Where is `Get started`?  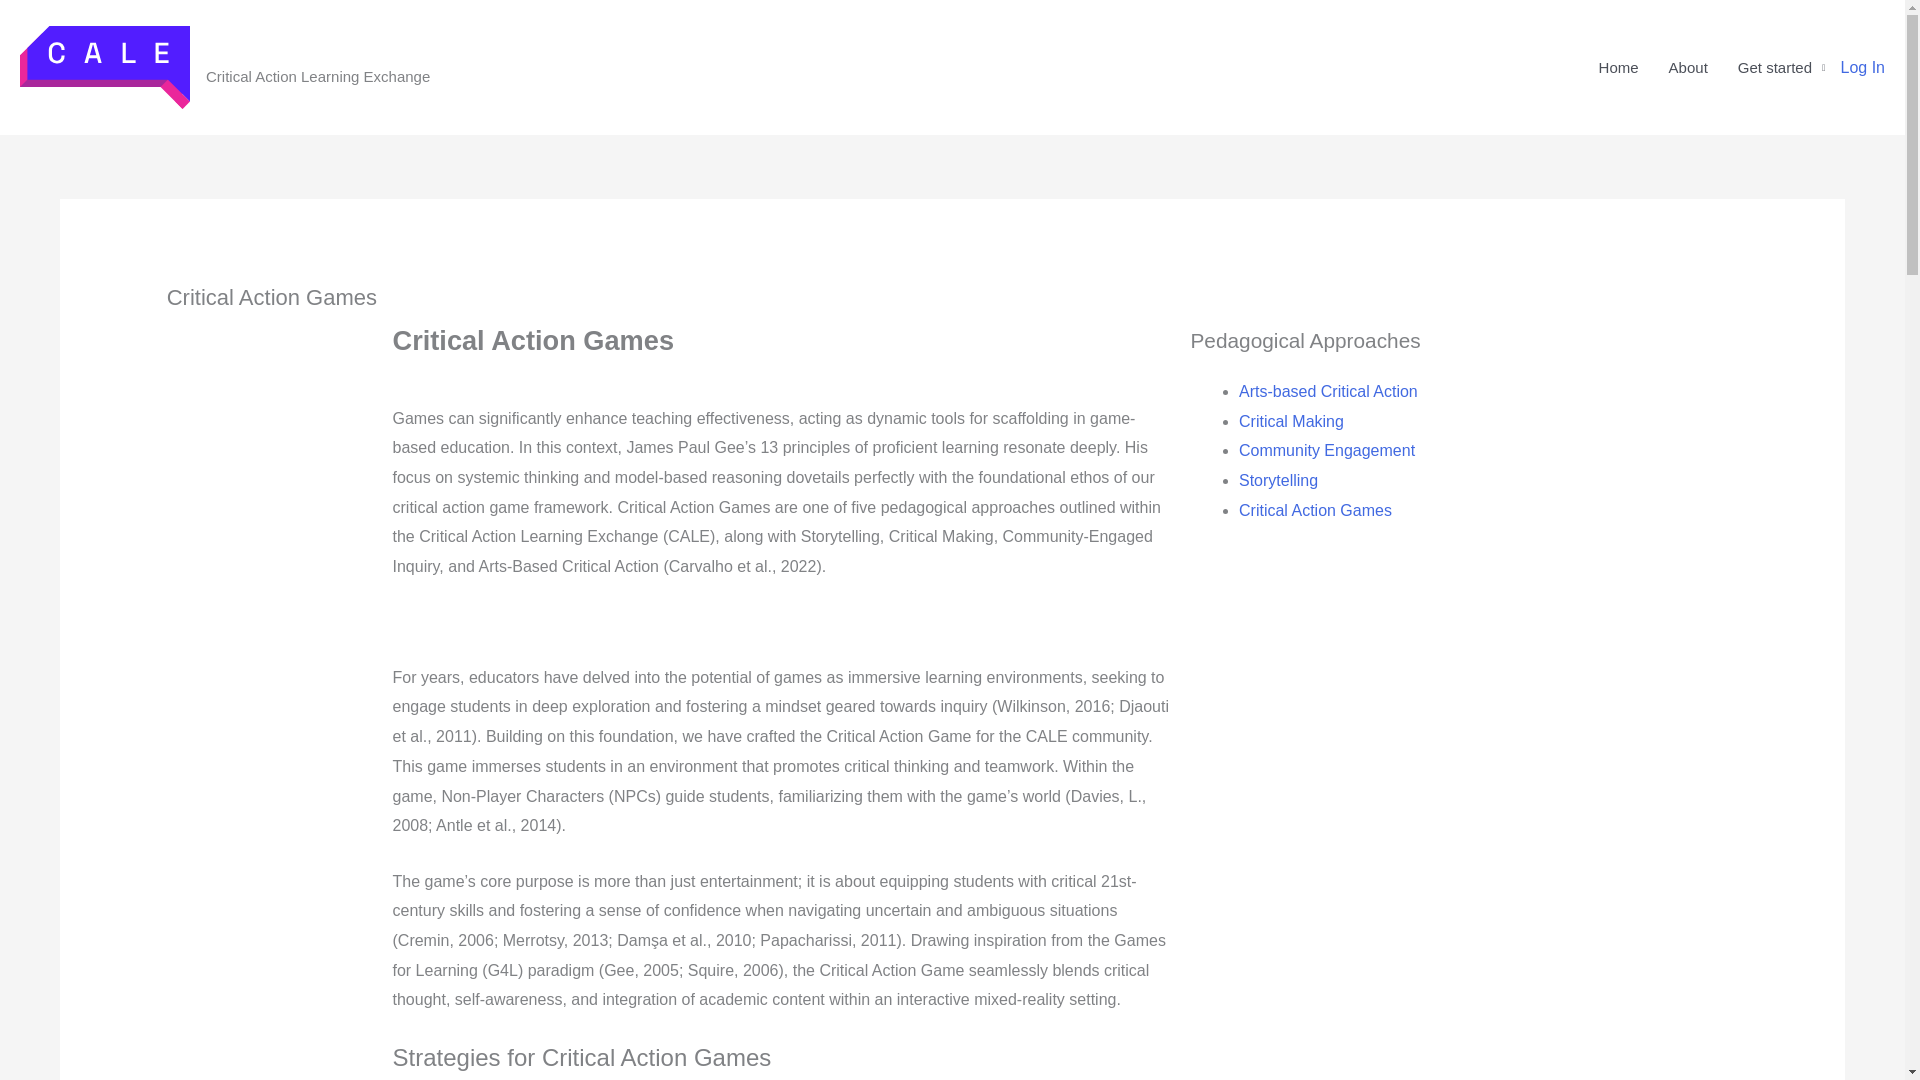
Get started is located at coordinates (1782, 68).